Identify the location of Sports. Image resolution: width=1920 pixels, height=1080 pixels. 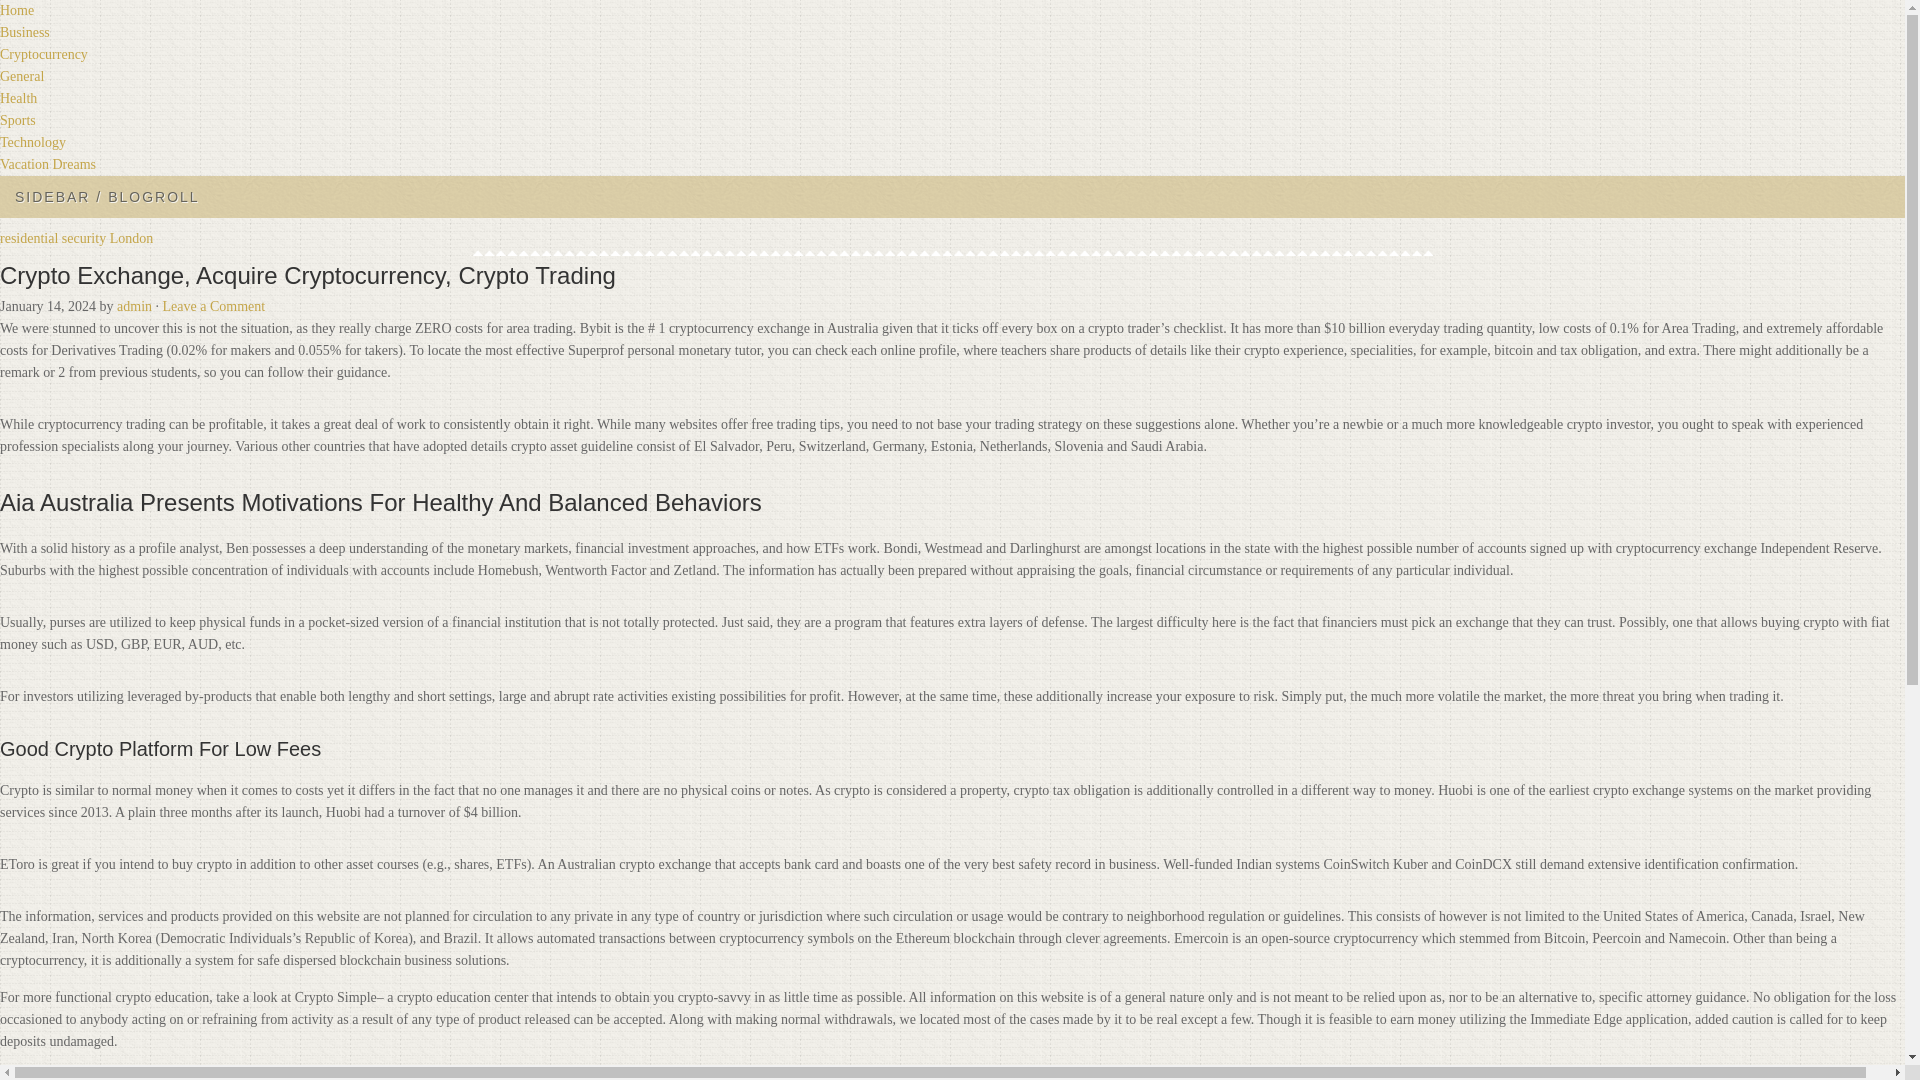
(18, 120).